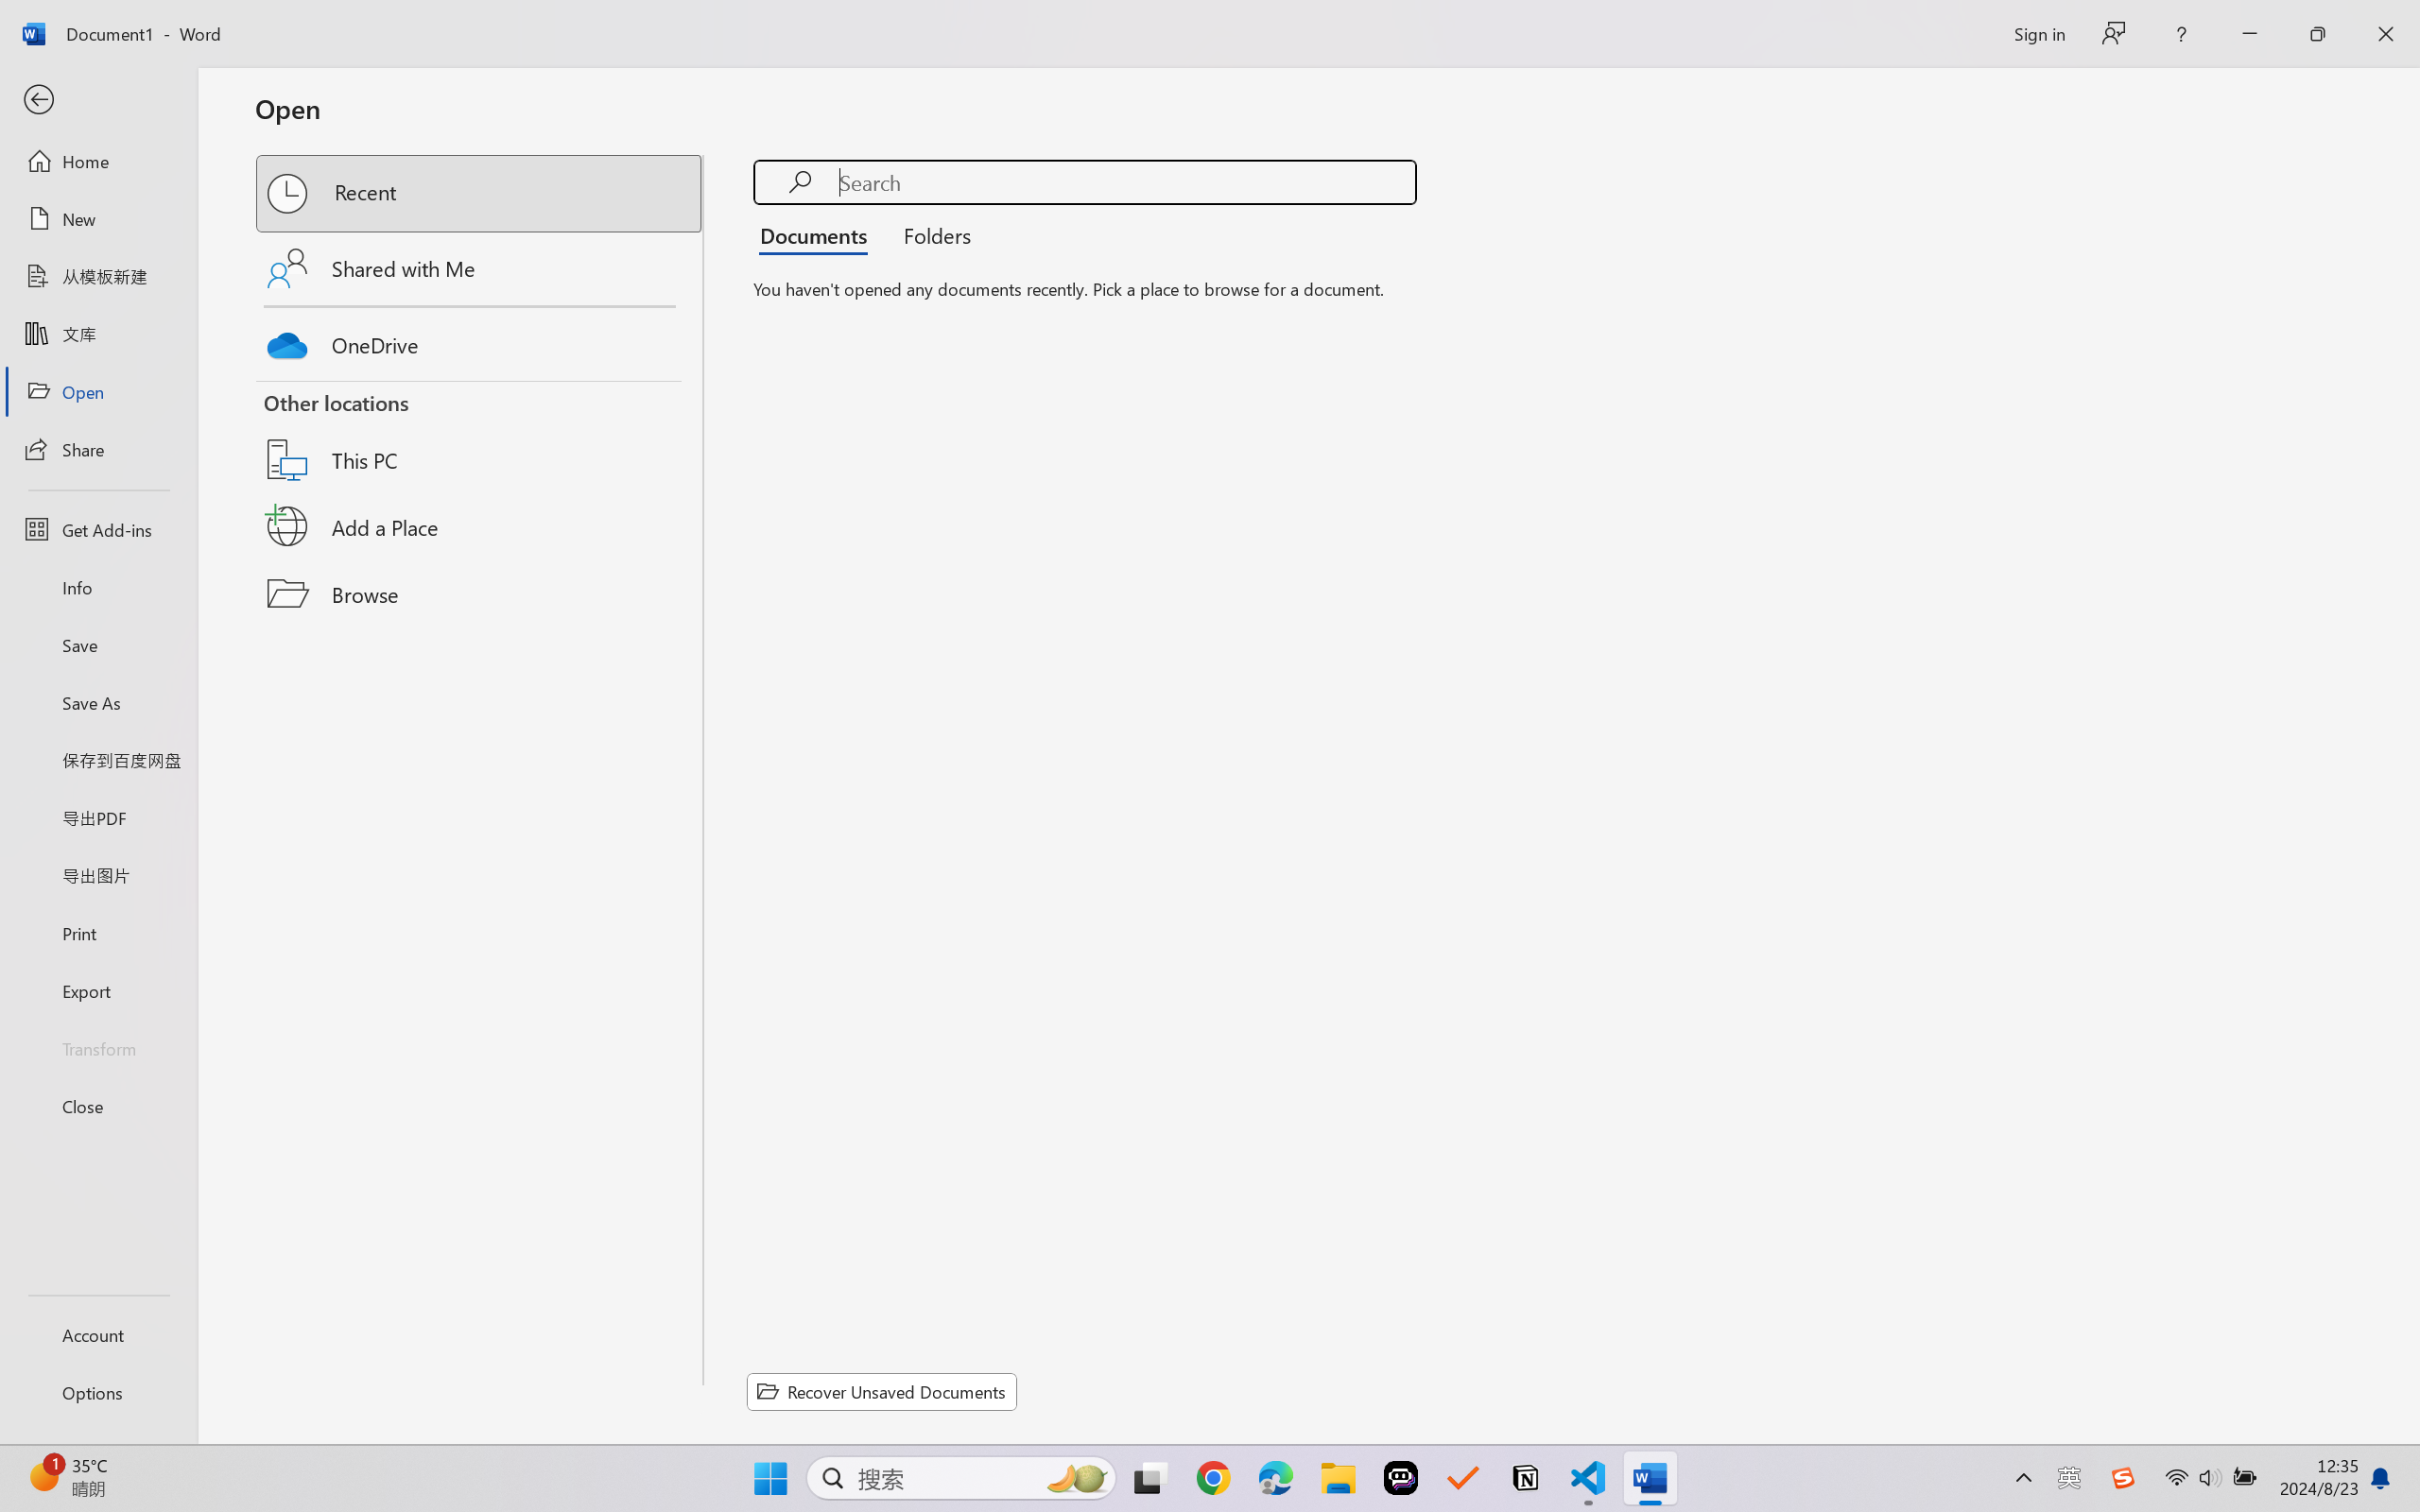 The image size is (2420, 1512). Describe the element at coordinates (480, 593) in the screenshot. I see `Browse` at that location.